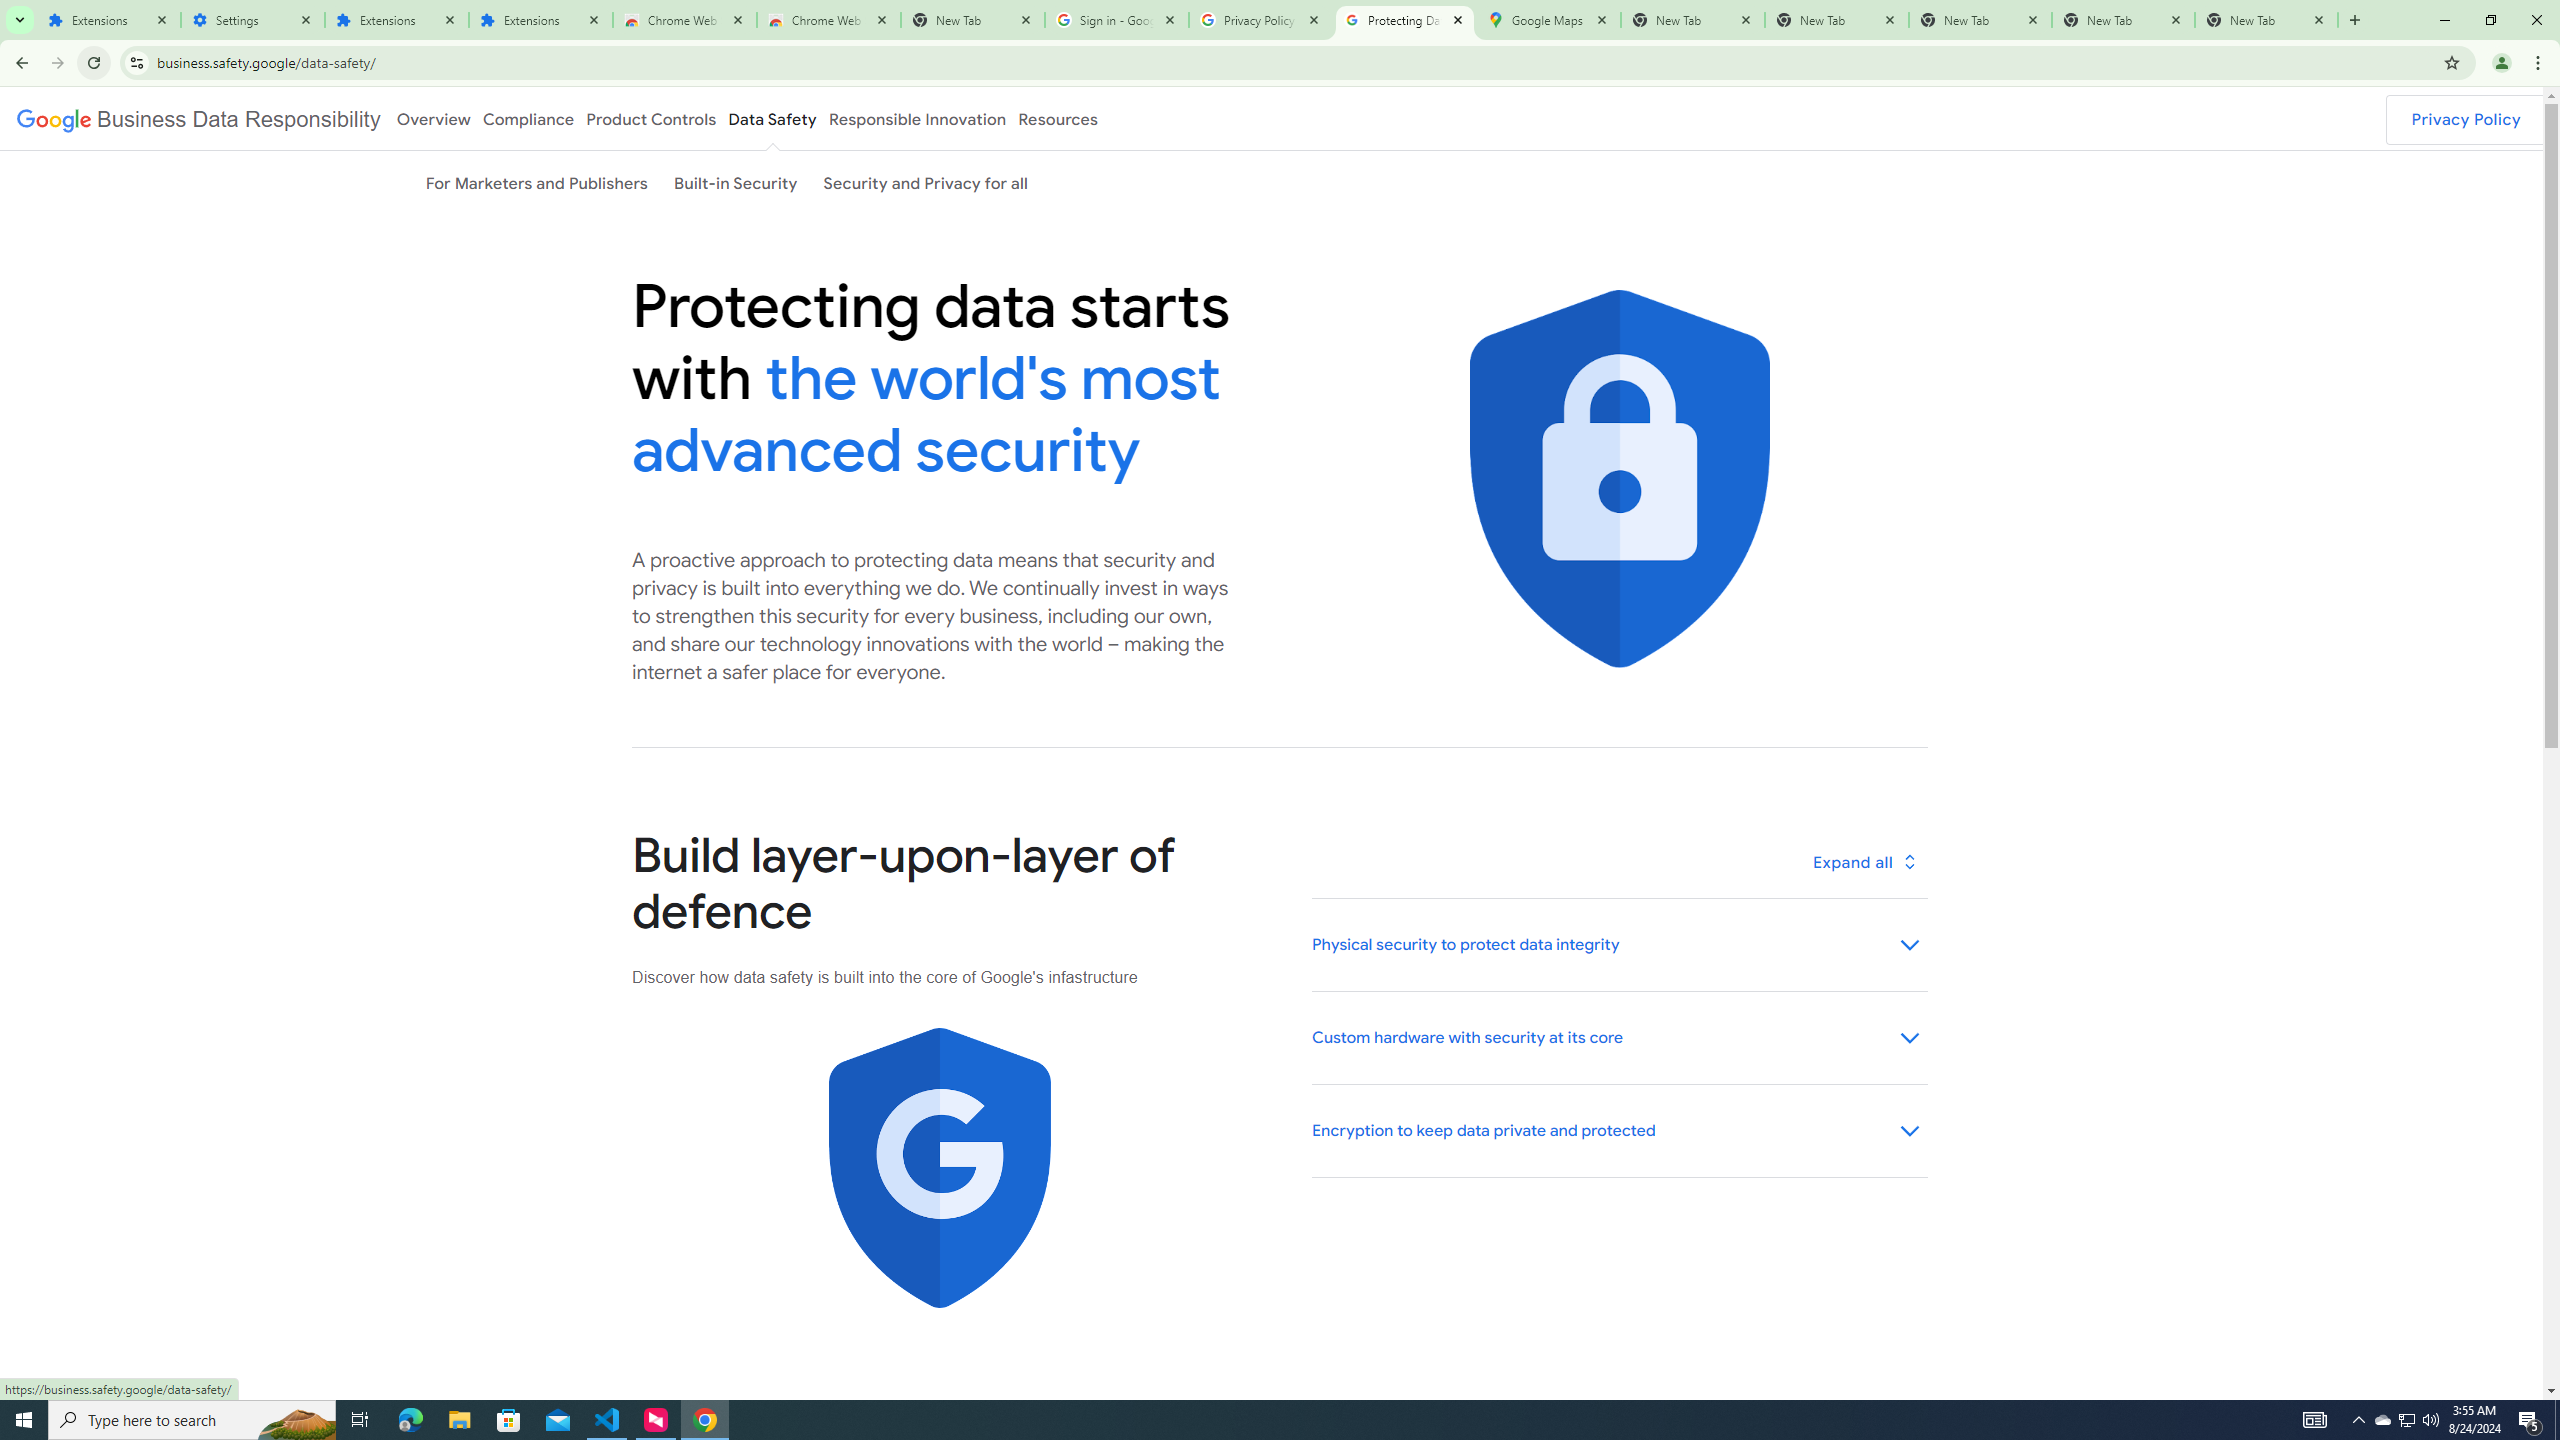  What do you see at coordinates (252, 20) in the screenshot?
I see `Settings` at bounding box center [252, 20].